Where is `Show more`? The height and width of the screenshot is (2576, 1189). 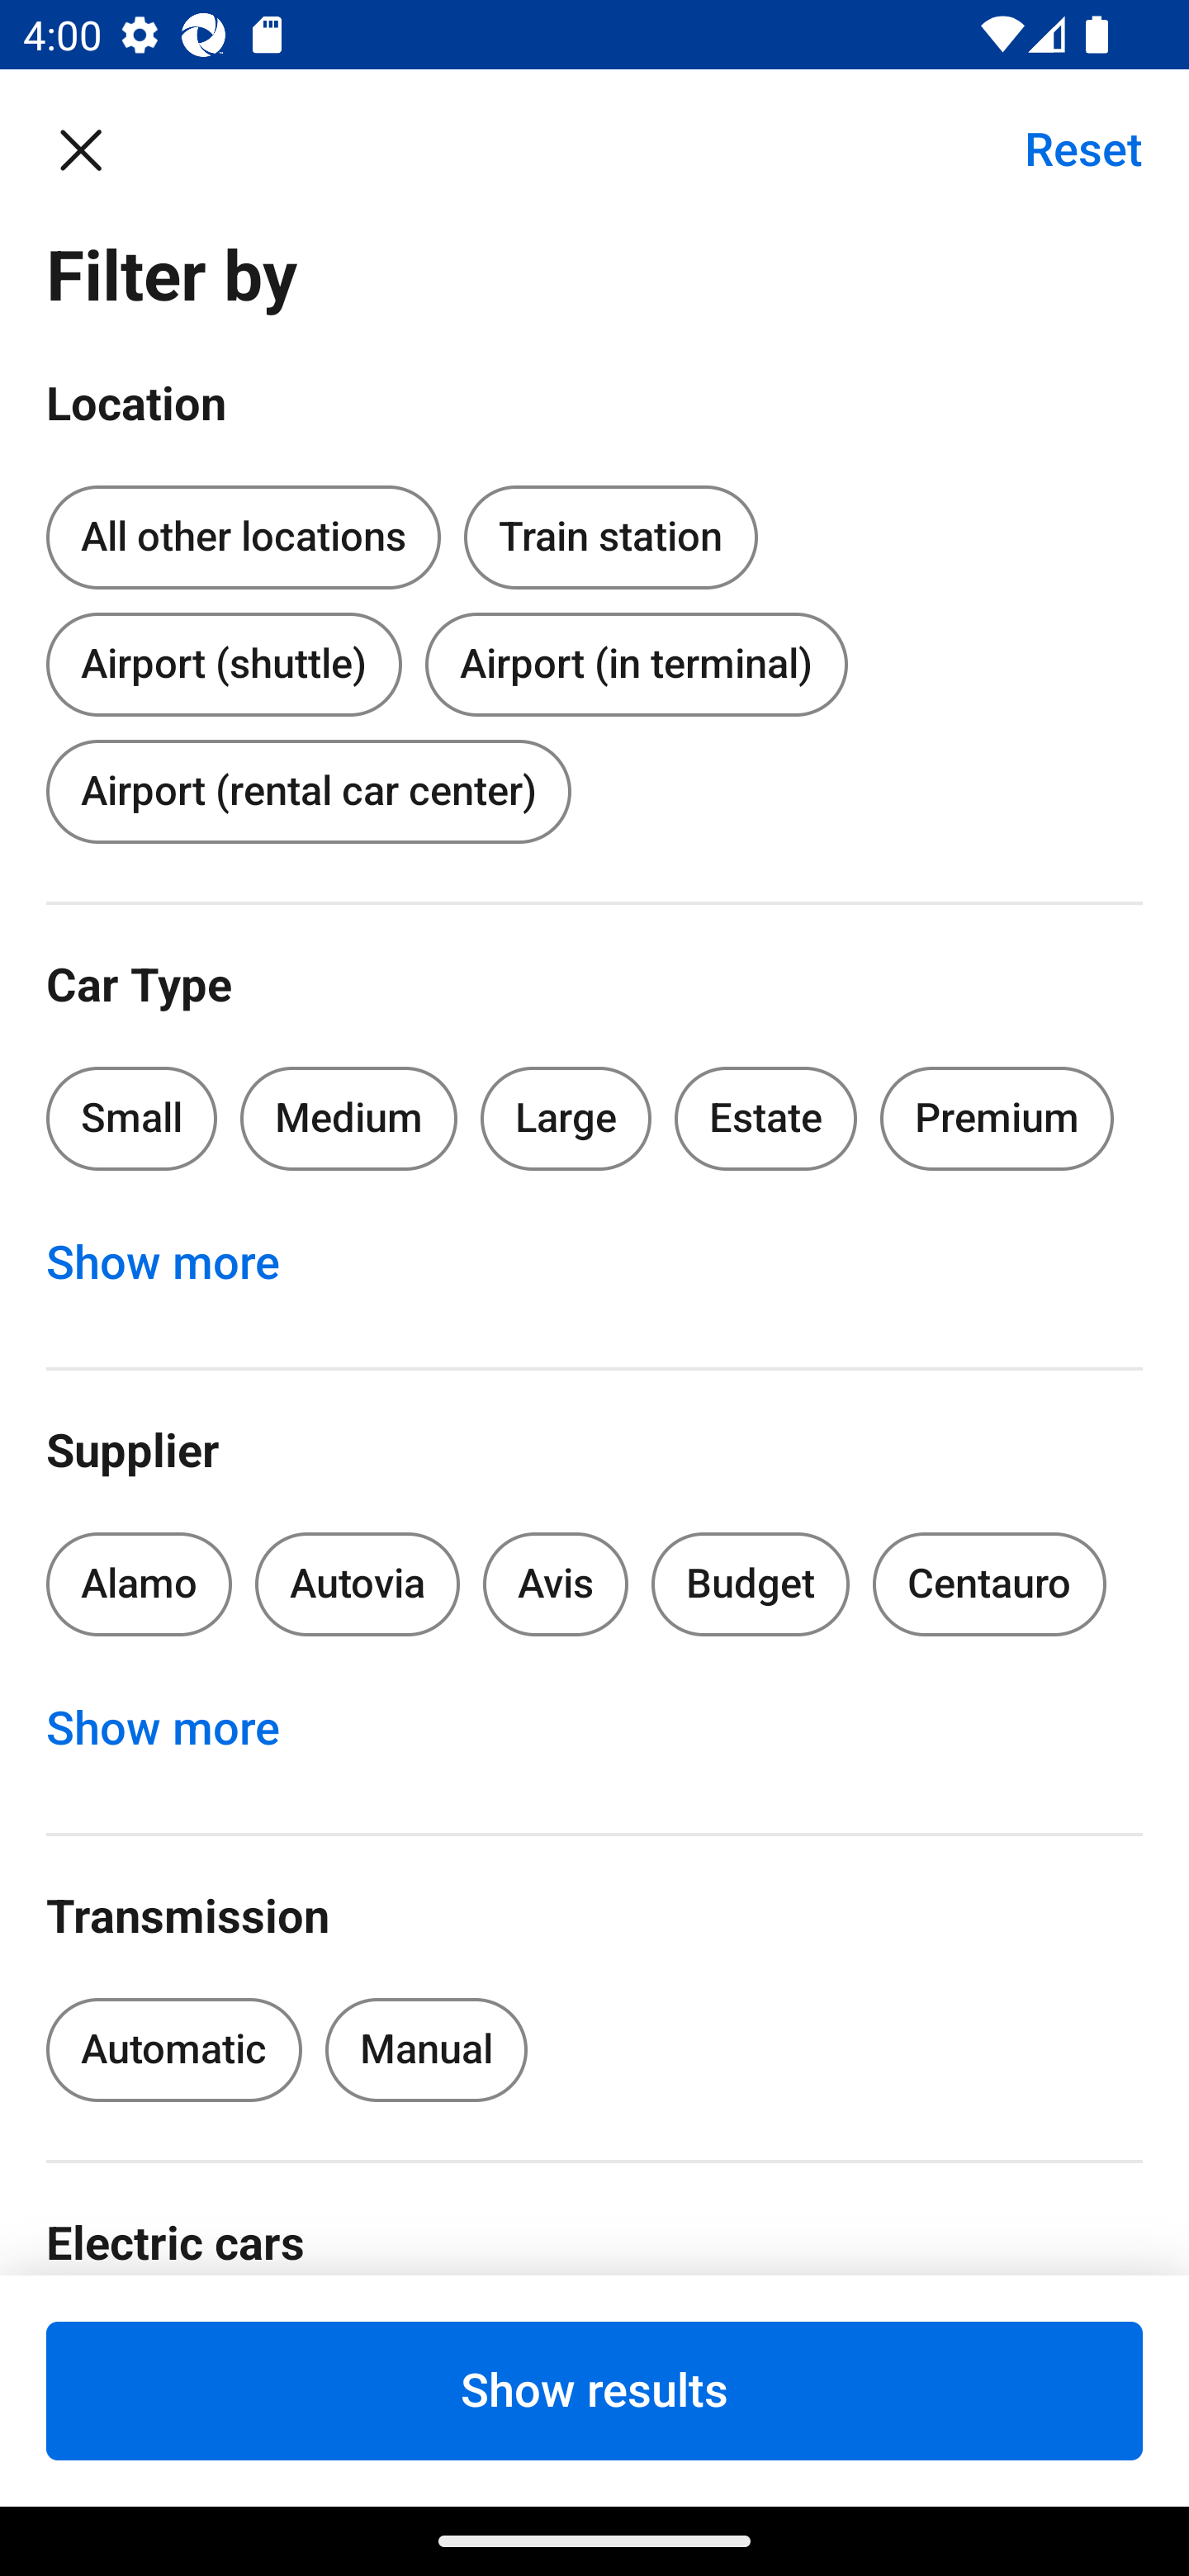
Show more is located at coordinates (180, 1262).